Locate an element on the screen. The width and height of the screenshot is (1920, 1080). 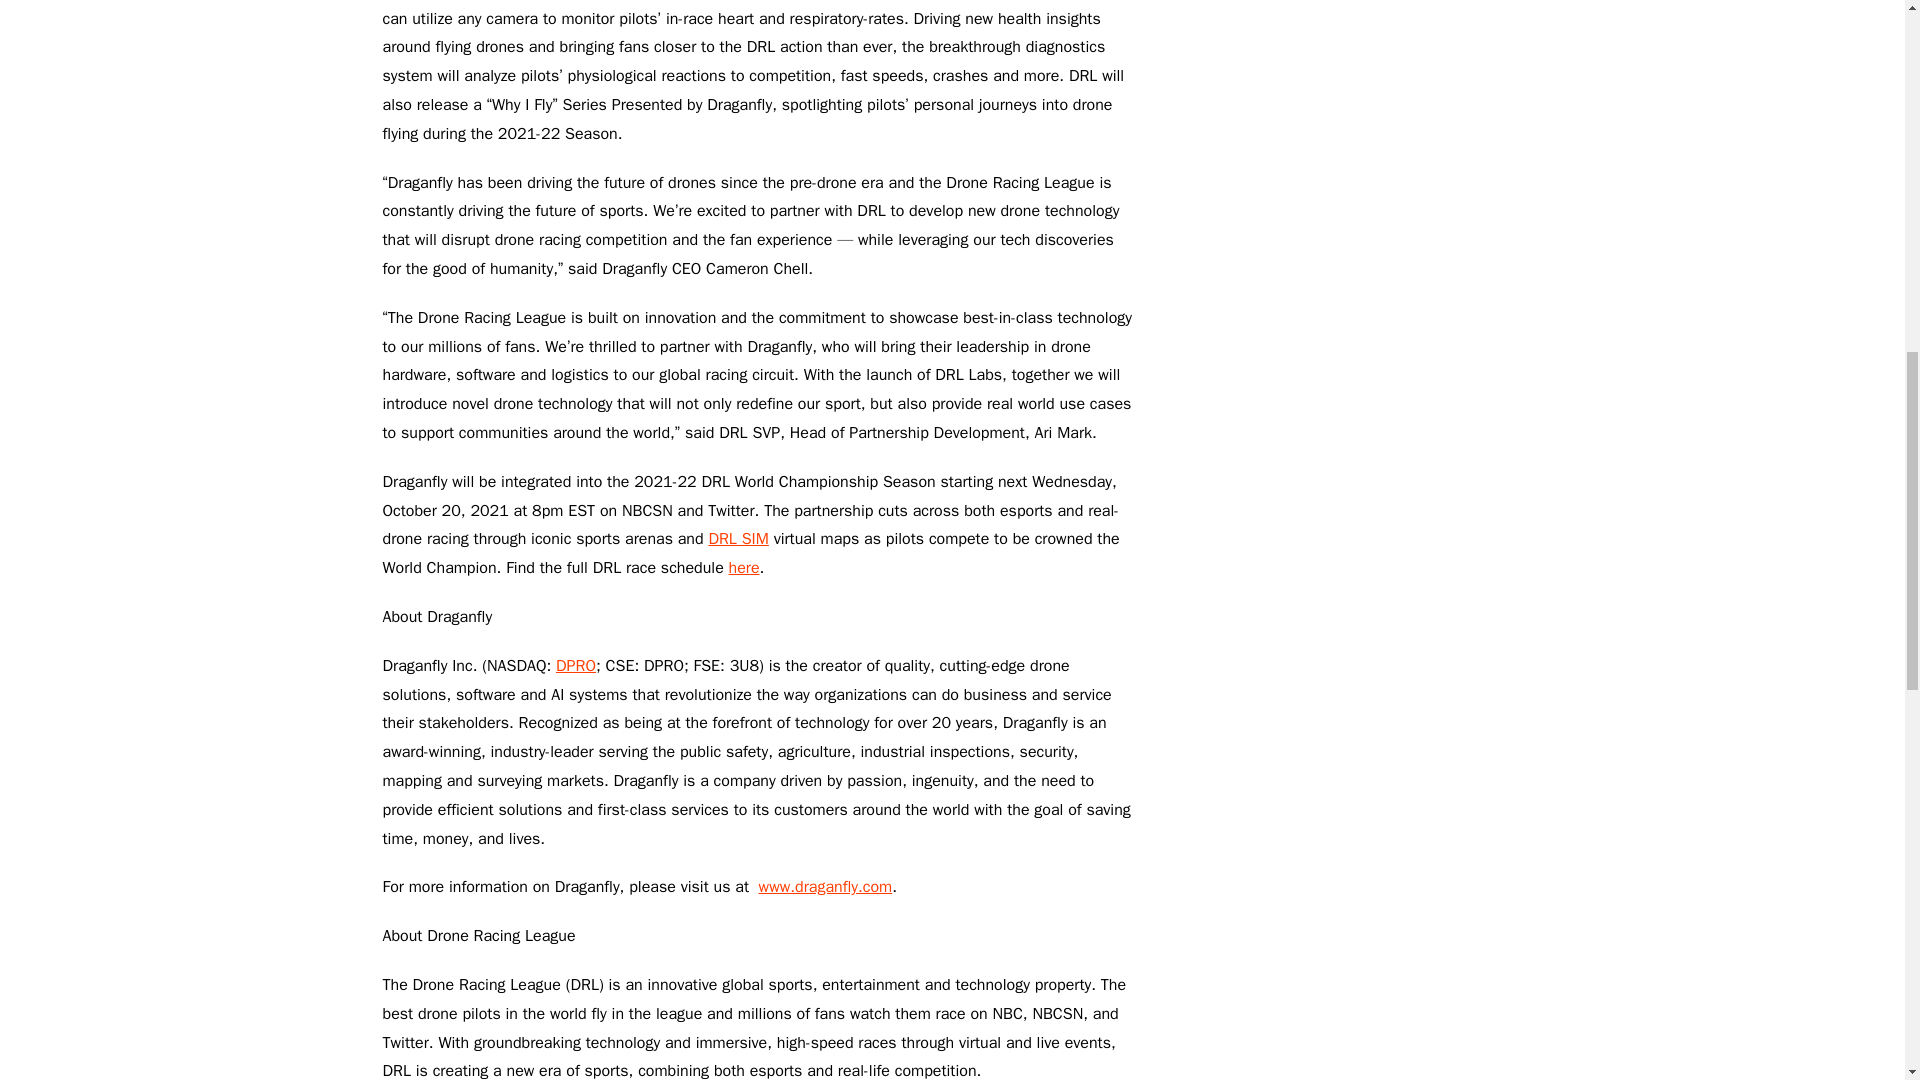
DPRO is located at coordinates (576, 666).